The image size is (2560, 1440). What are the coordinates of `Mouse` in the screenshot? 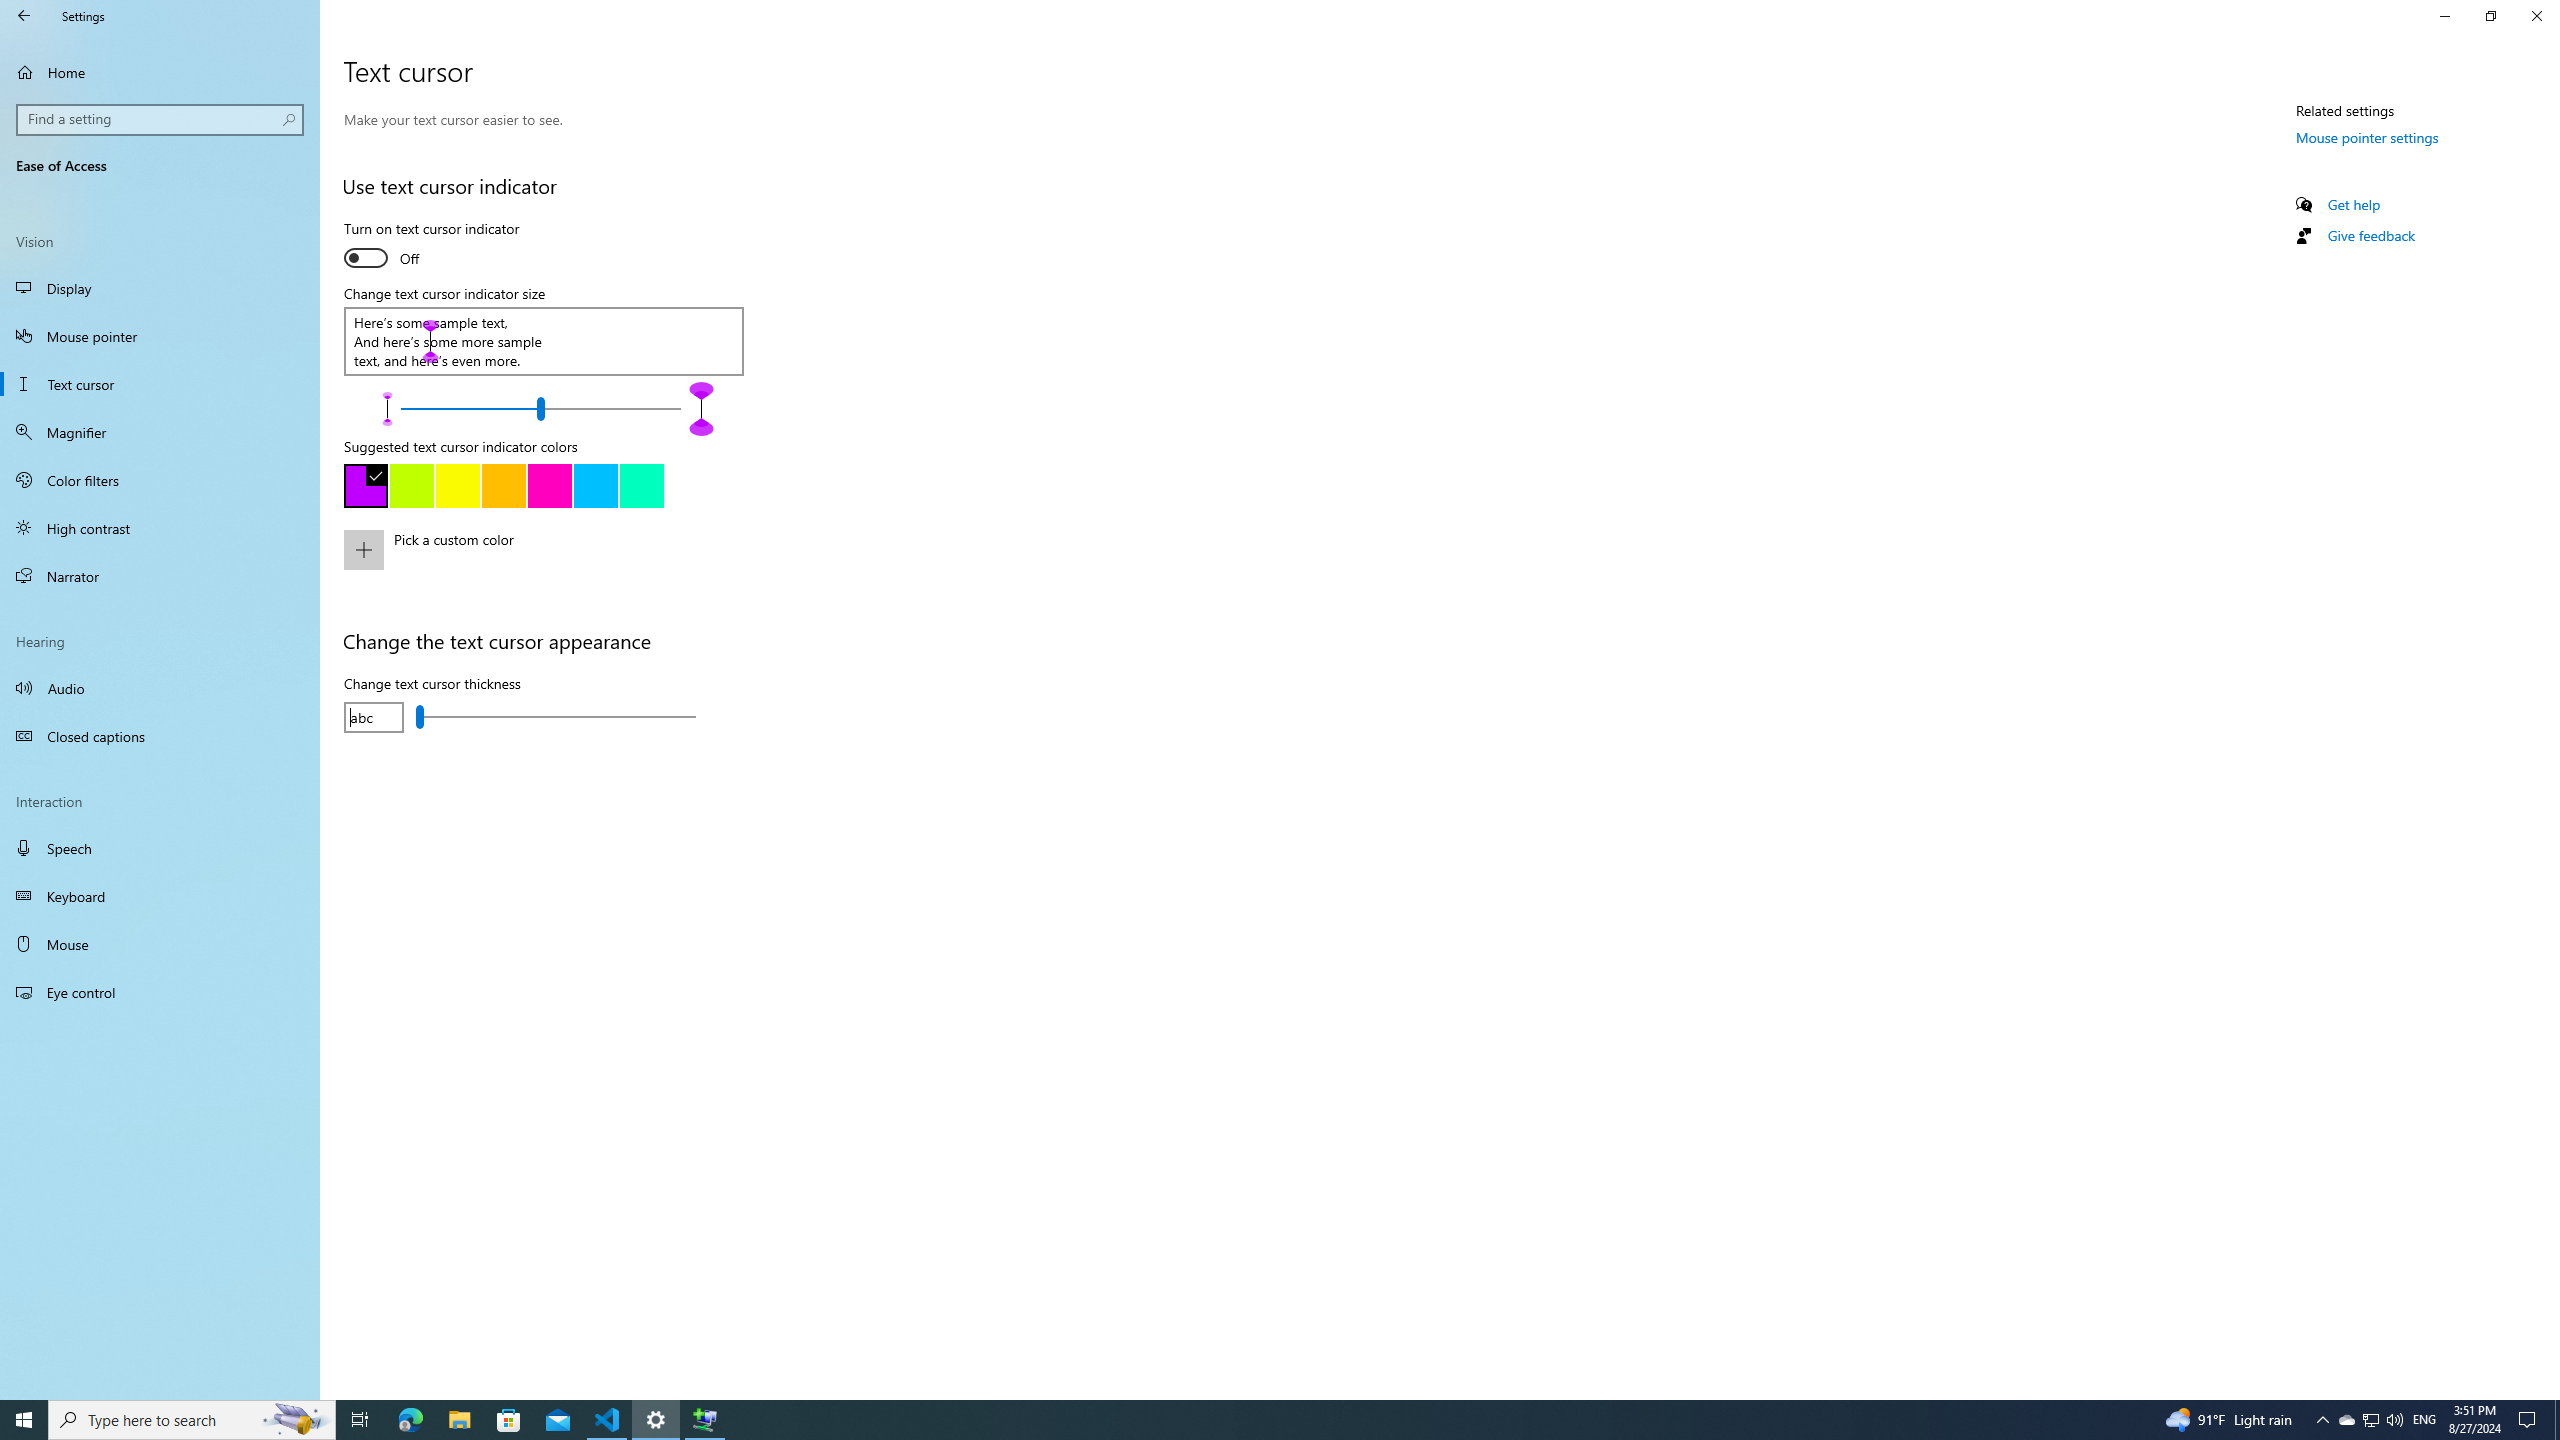 It's located at (160, 944).